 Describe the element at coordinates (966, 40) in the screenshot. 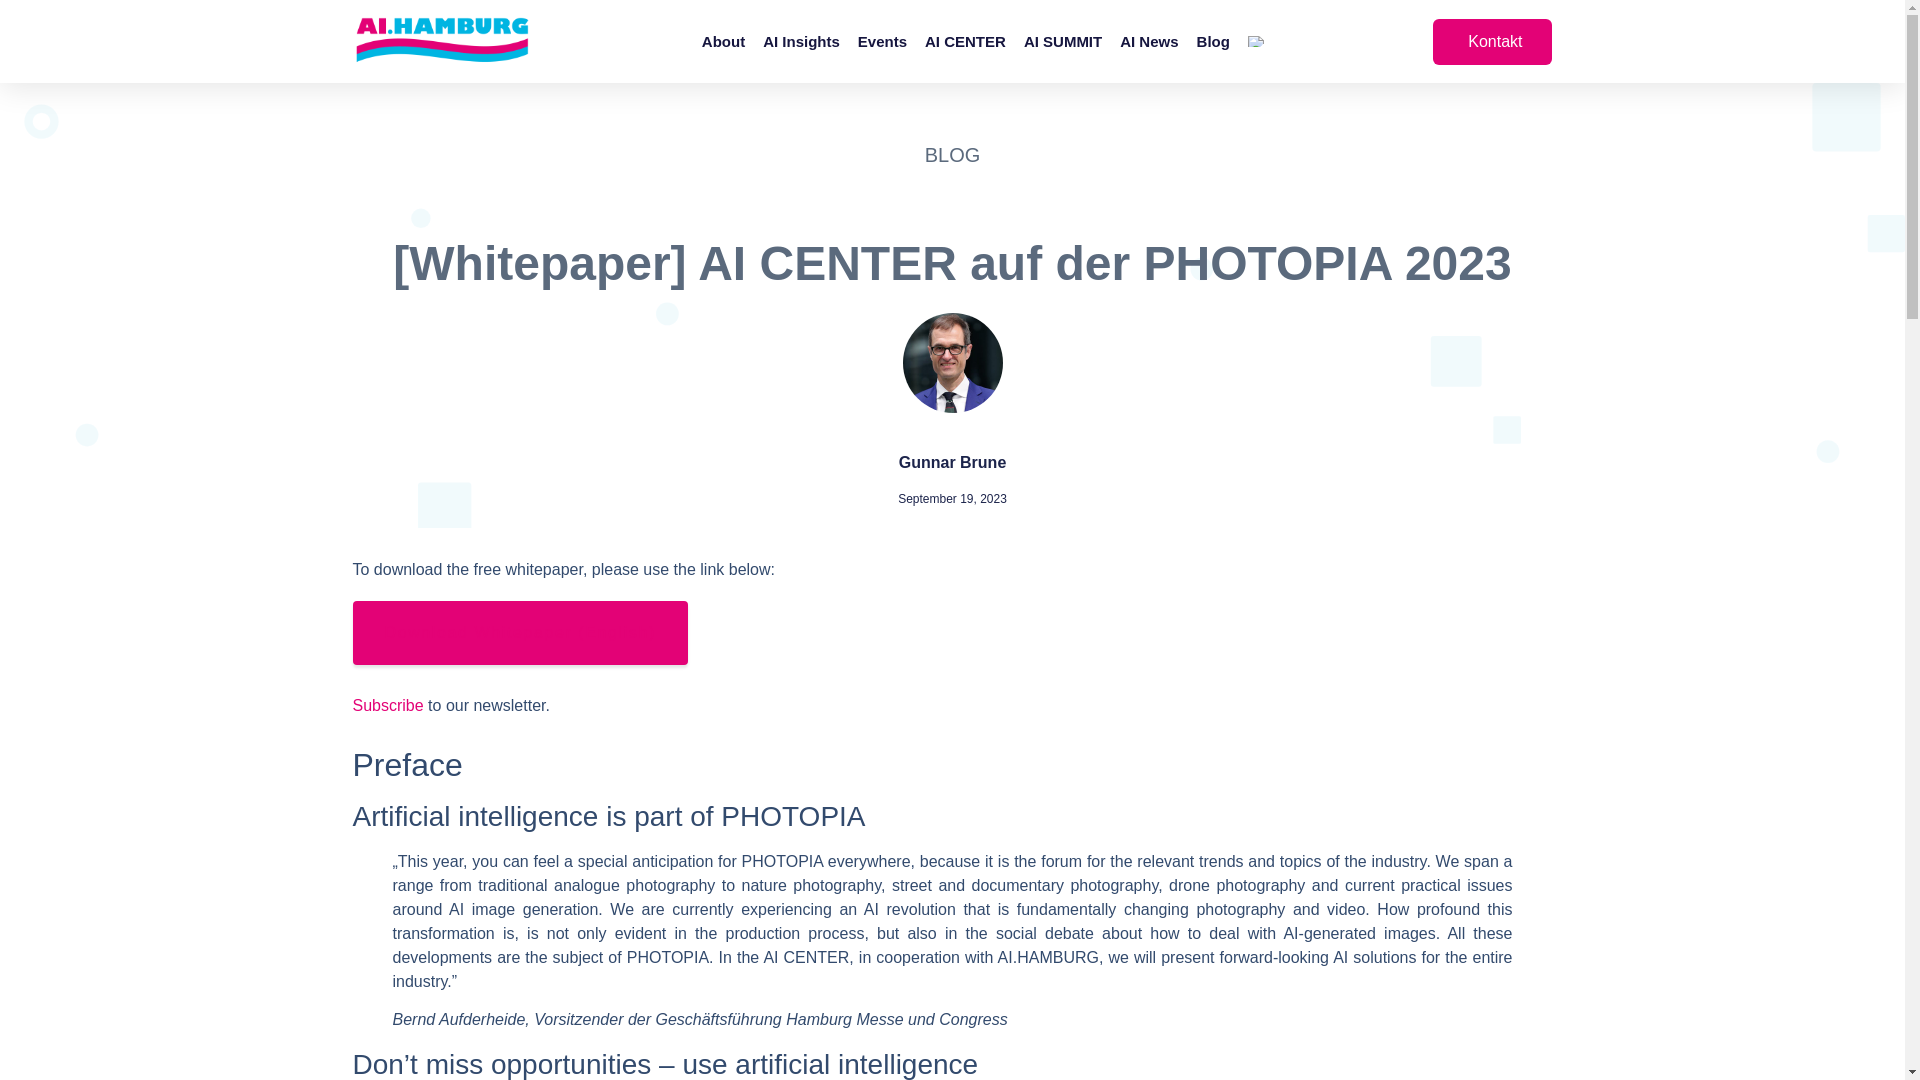

I see `AI CENTER` at that location.